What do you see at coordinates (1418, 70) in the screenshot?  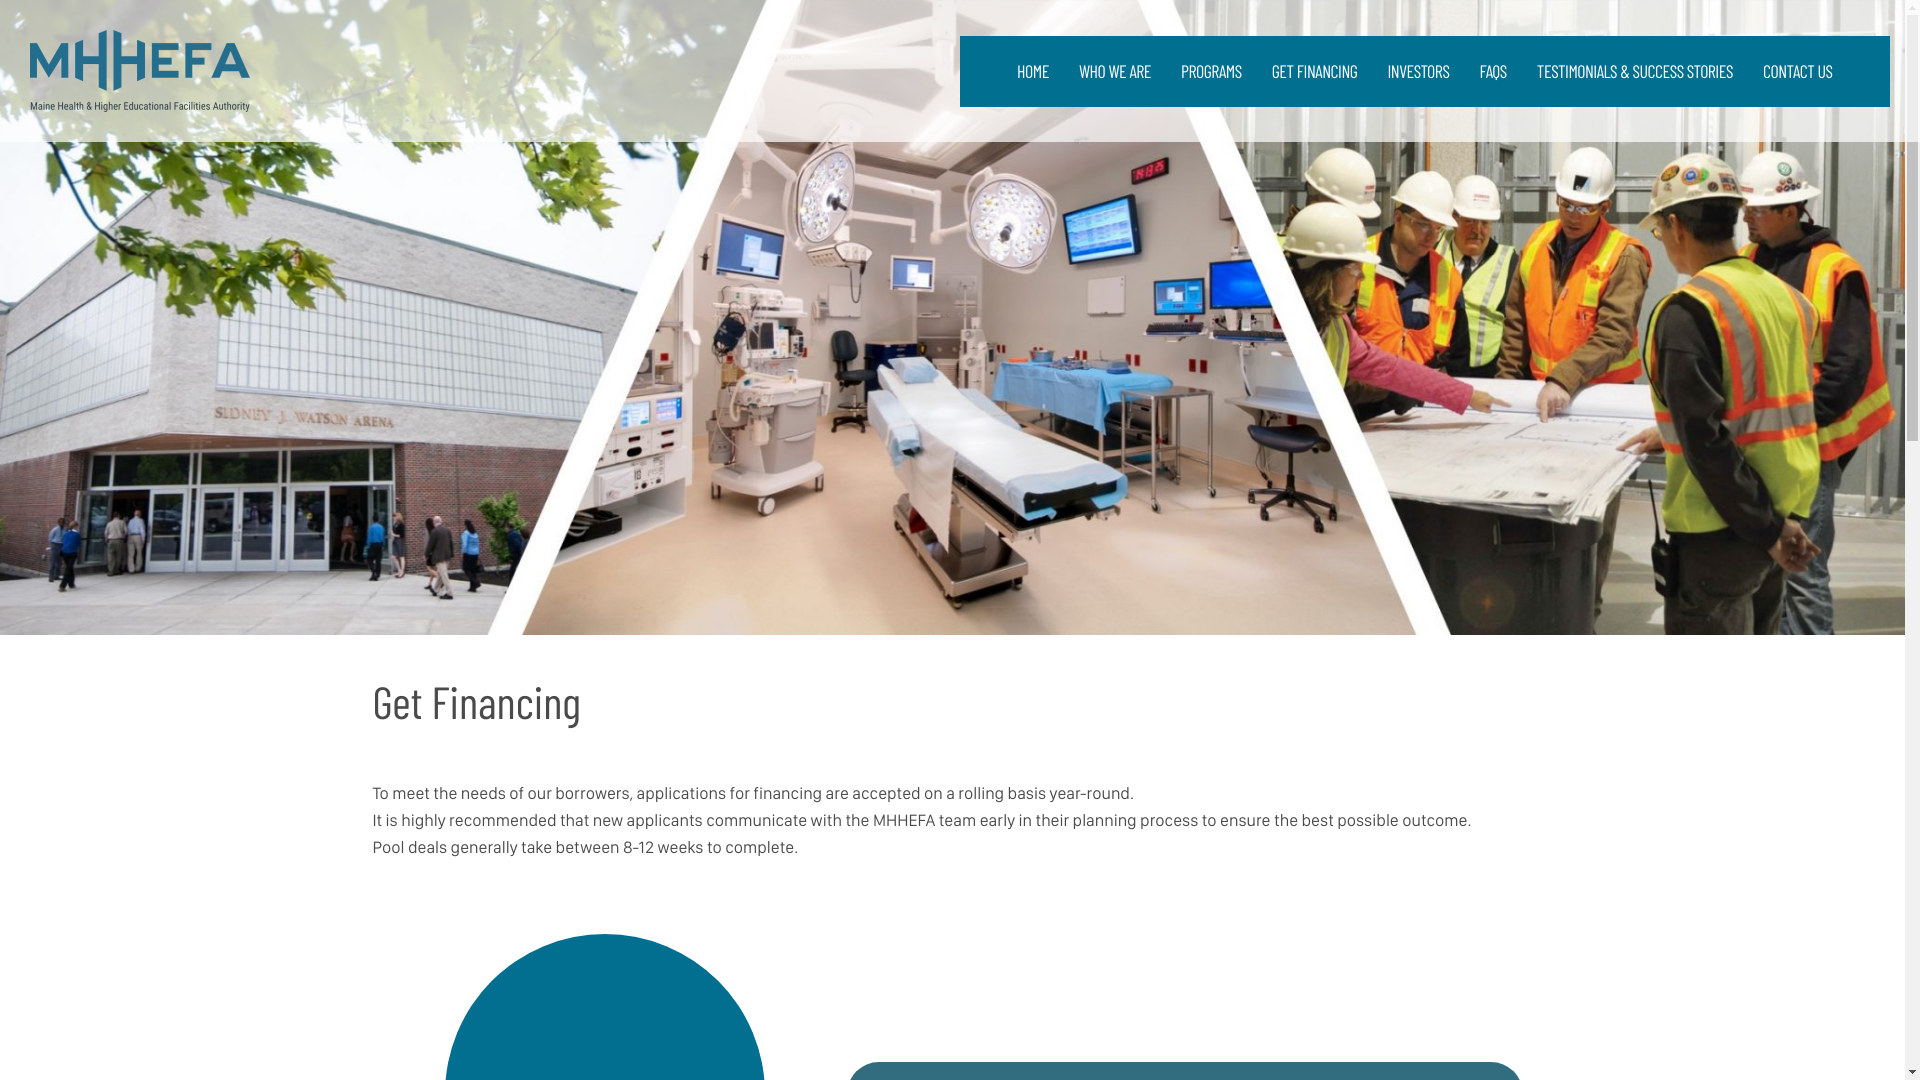 I see `INVESTORS` at bounding box center [1418, 70].